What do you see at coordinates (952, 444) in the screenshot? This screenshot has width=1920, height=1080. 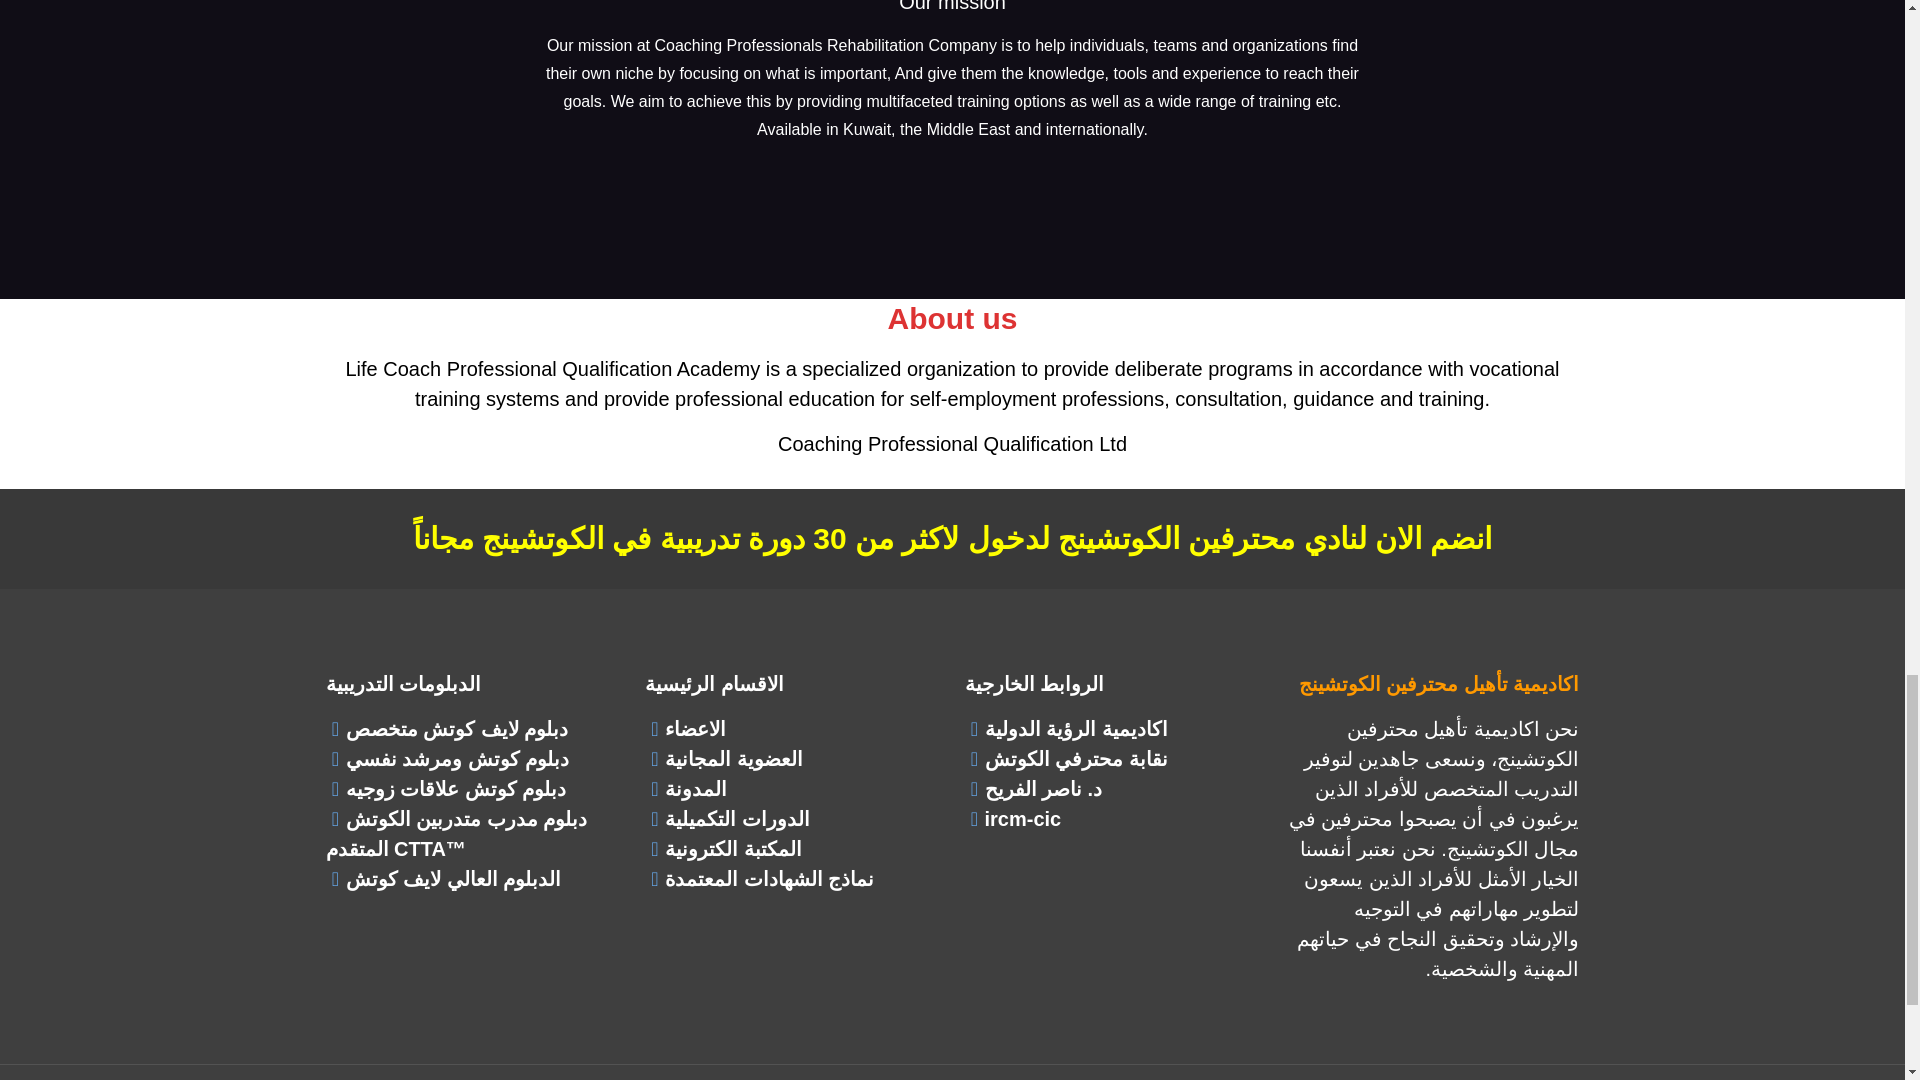 I see `Coaching Professional Qualification Ltd` at bounding box center [952, 444].